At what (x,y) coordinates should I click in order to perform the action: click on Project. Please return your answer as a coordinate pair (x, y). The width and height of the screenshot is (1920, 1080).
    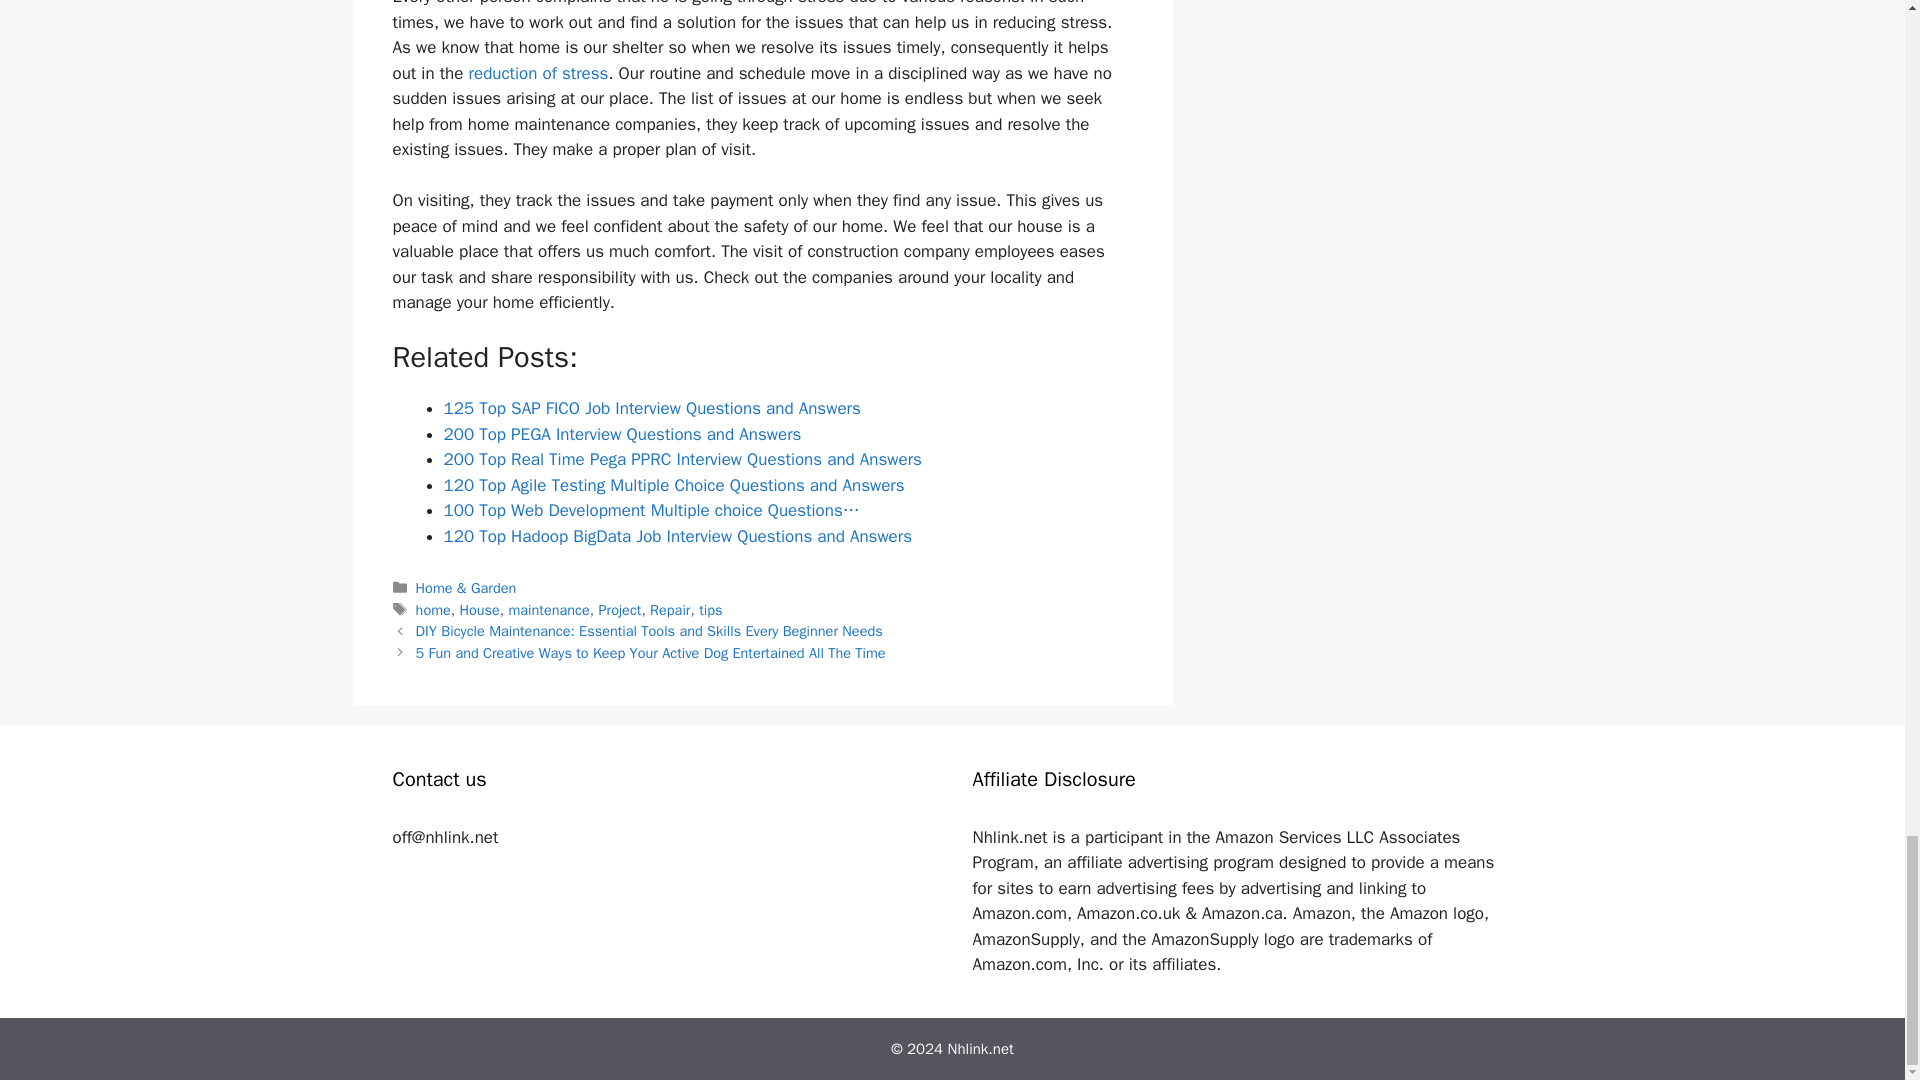
    Looking at the image, I should click on (619, 609).